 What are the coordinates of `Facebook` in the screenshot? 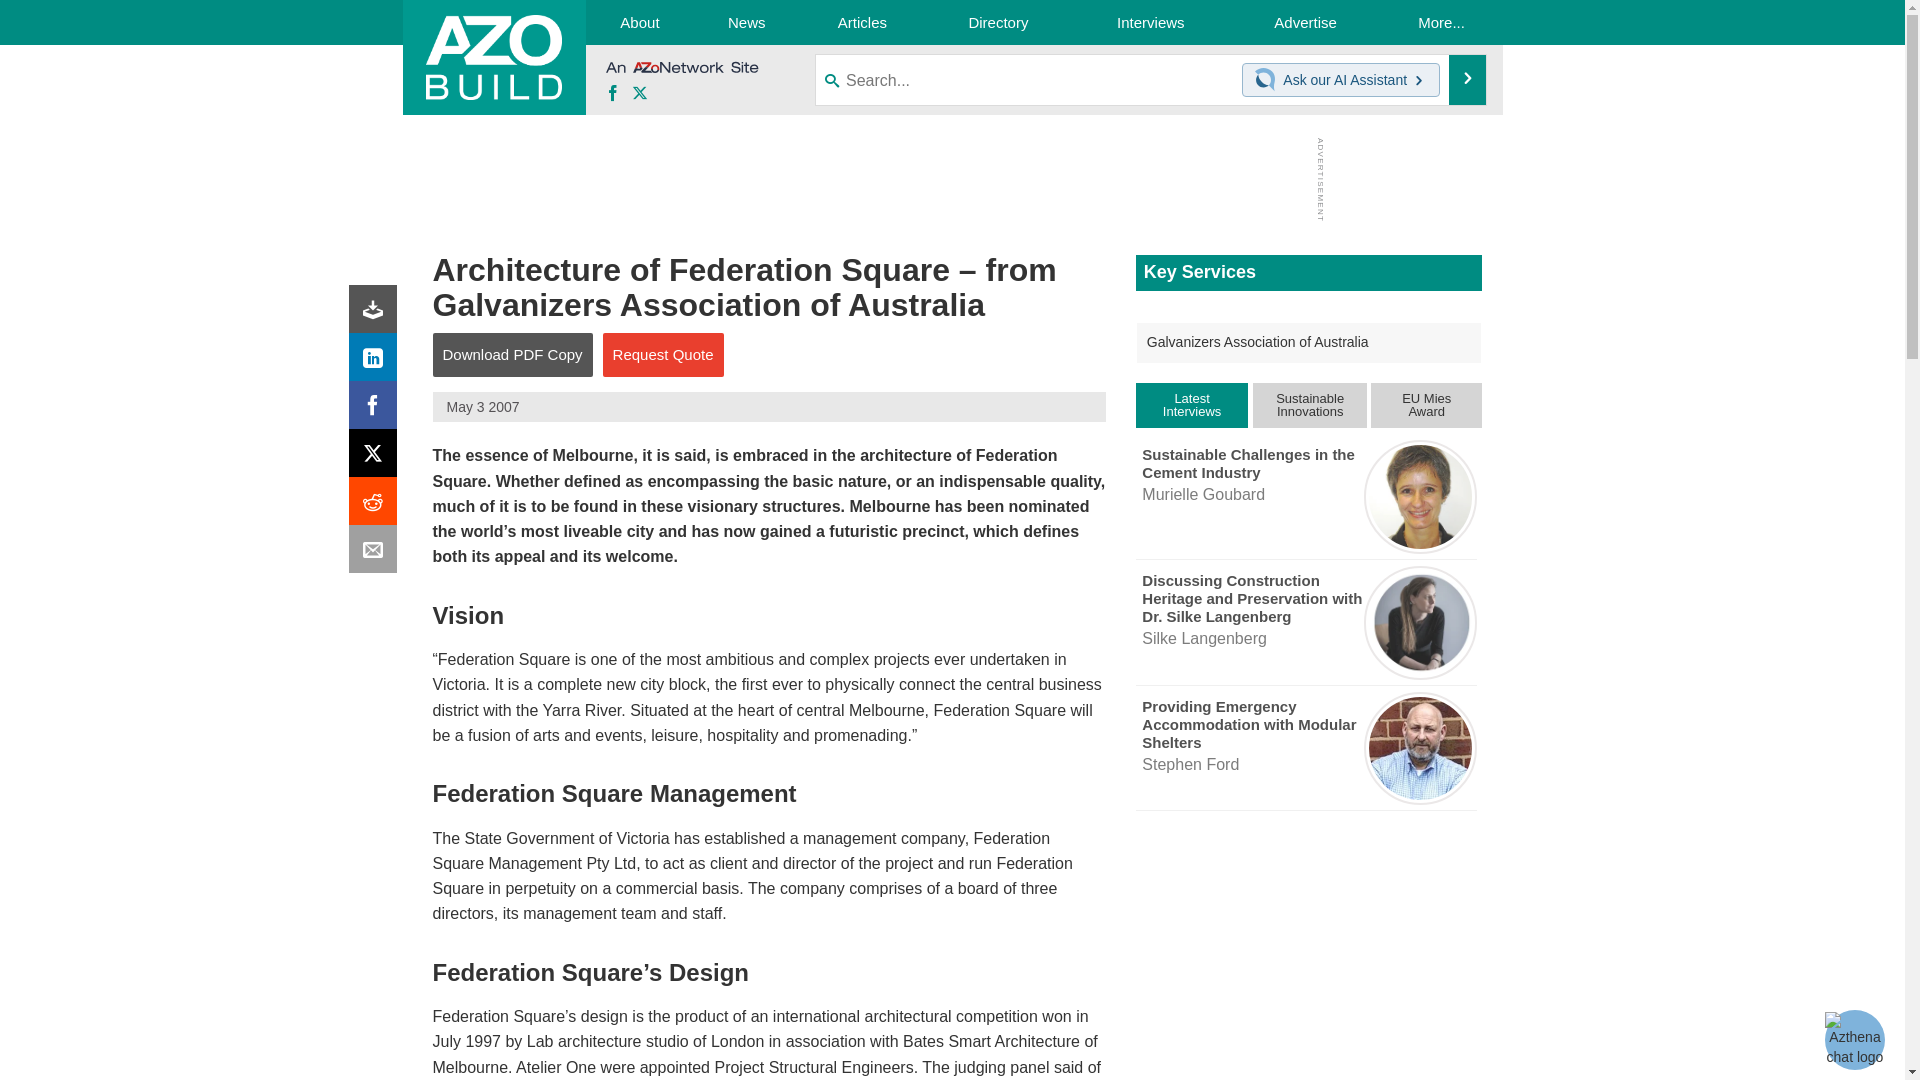 It's located at (612, 94).